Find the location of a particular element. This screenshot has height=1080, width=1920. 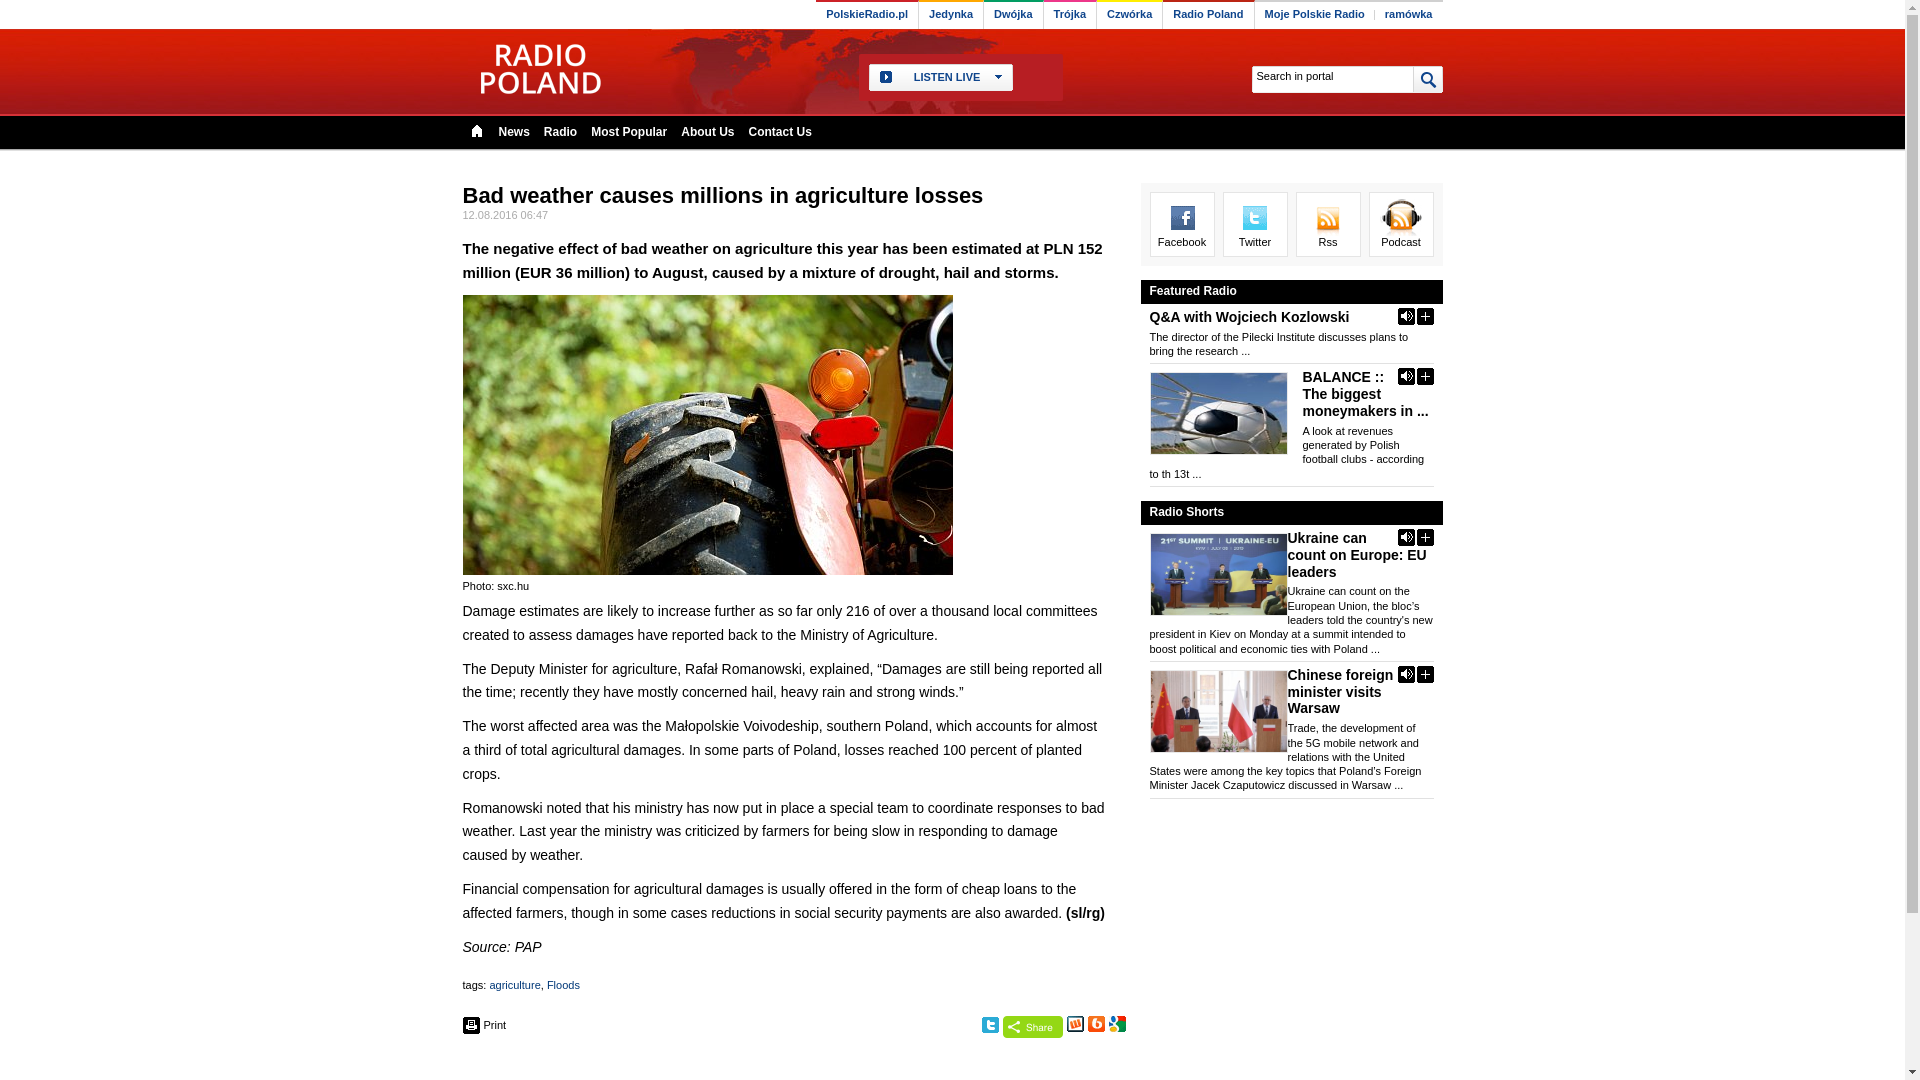

Floods is located at coordinates (563, 984).